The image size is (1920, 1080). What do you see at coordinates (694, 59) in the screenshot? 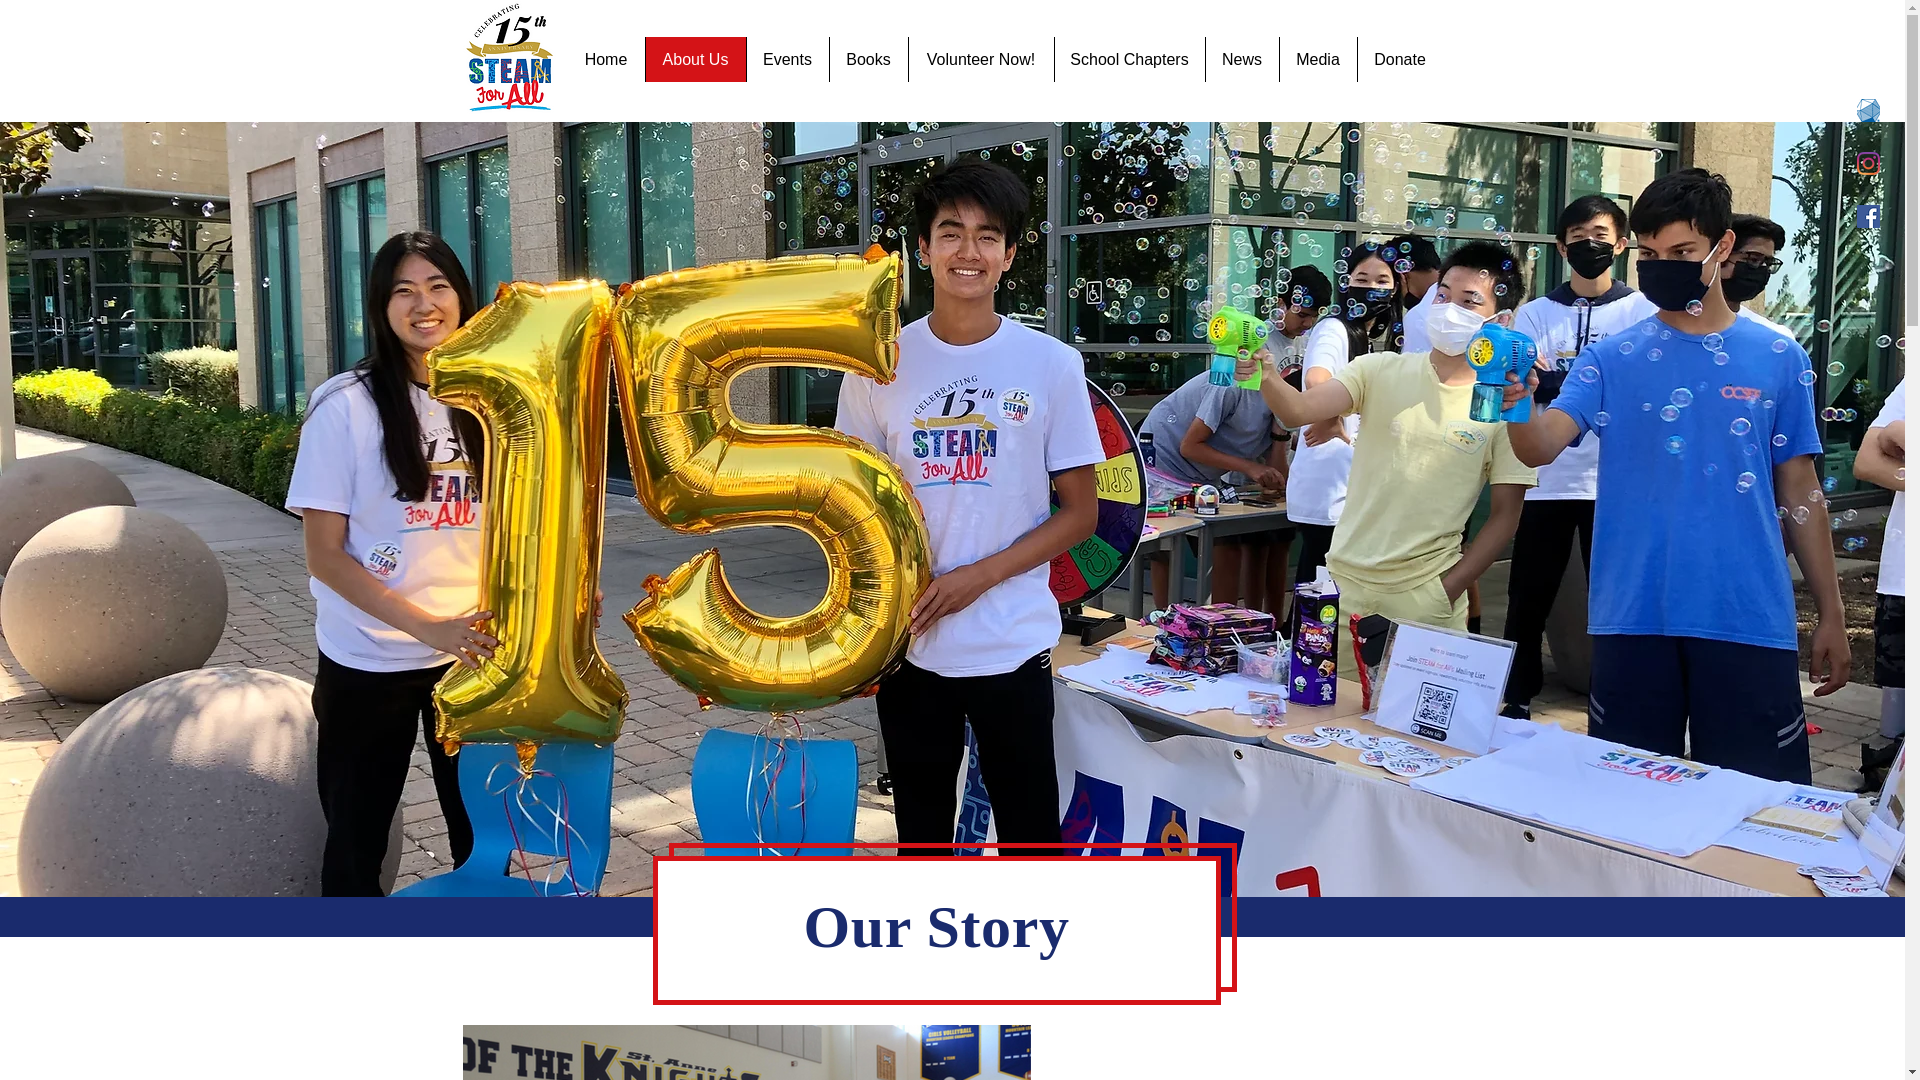
I see `About Us` at bounding box center [694, 59].